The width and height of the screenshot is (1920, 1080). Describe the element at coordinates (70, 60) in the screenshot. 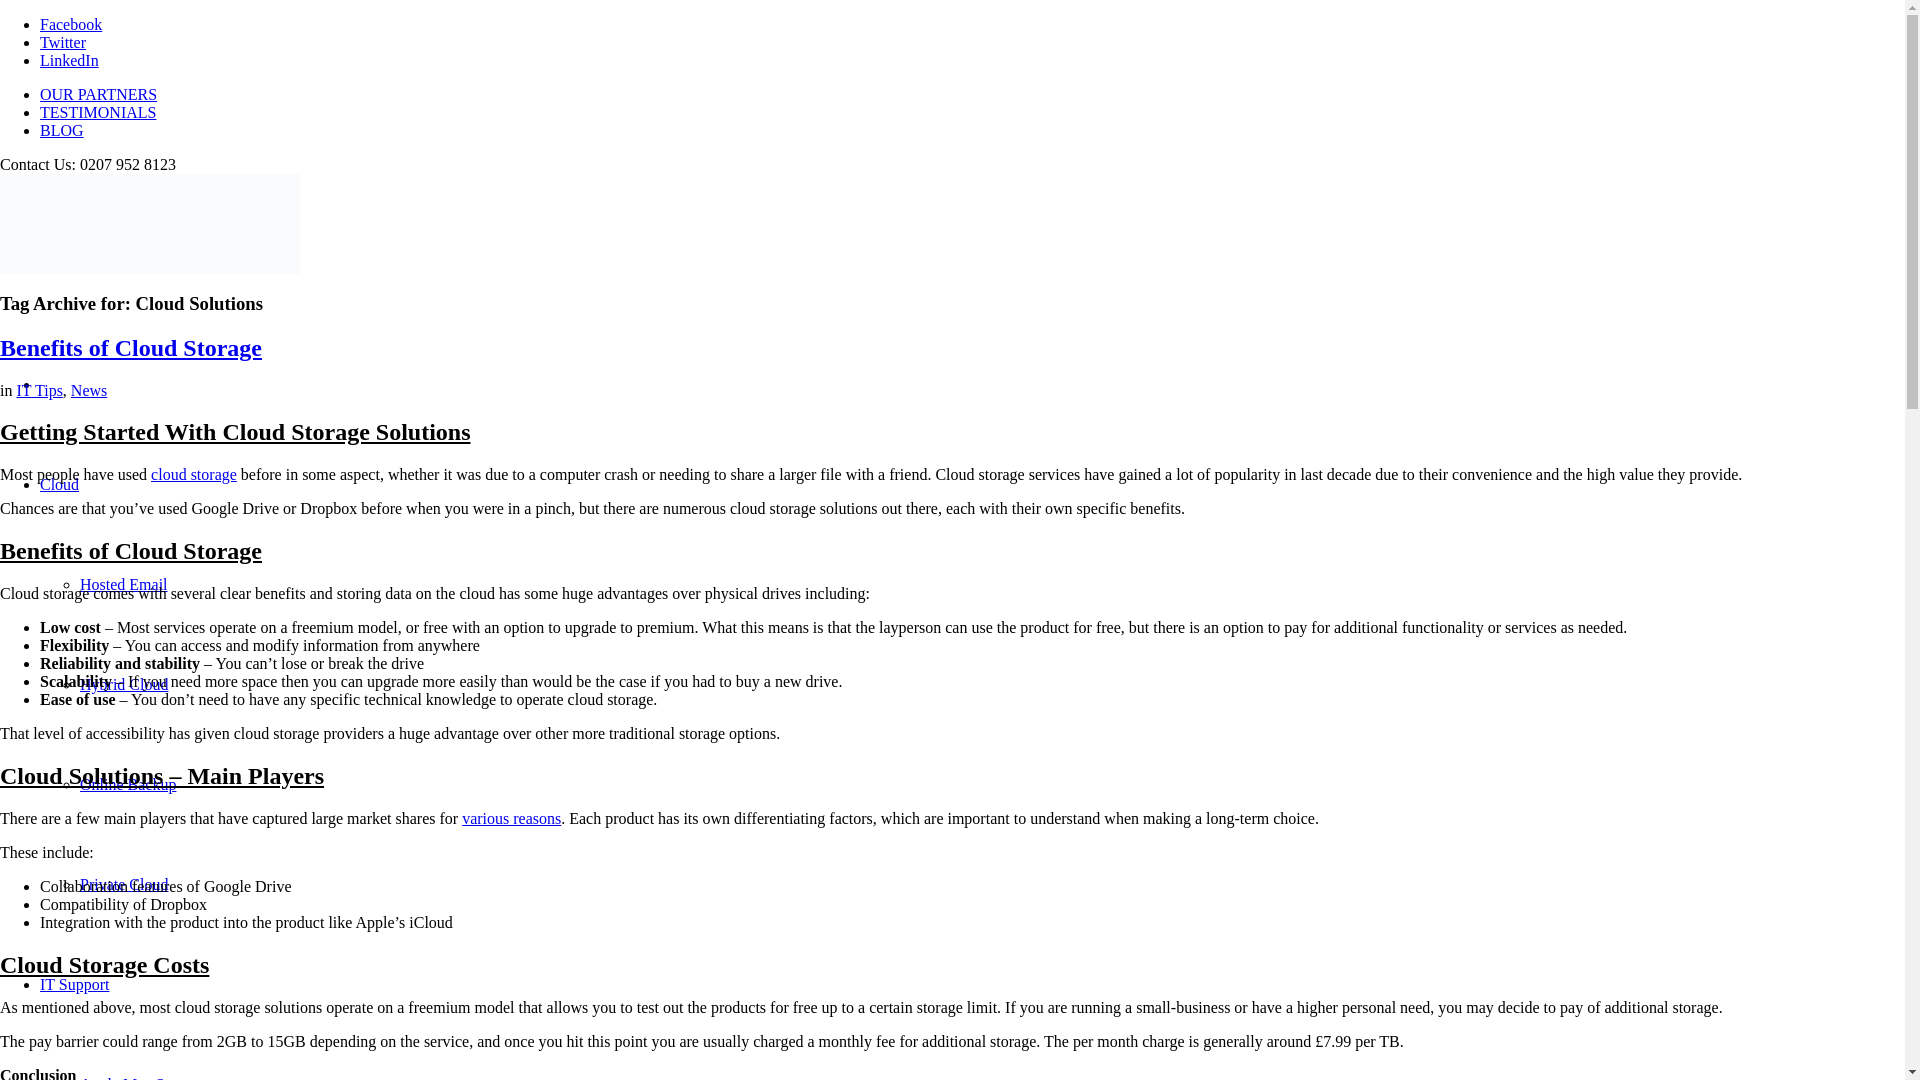

I see `LinkedIn` at that location.